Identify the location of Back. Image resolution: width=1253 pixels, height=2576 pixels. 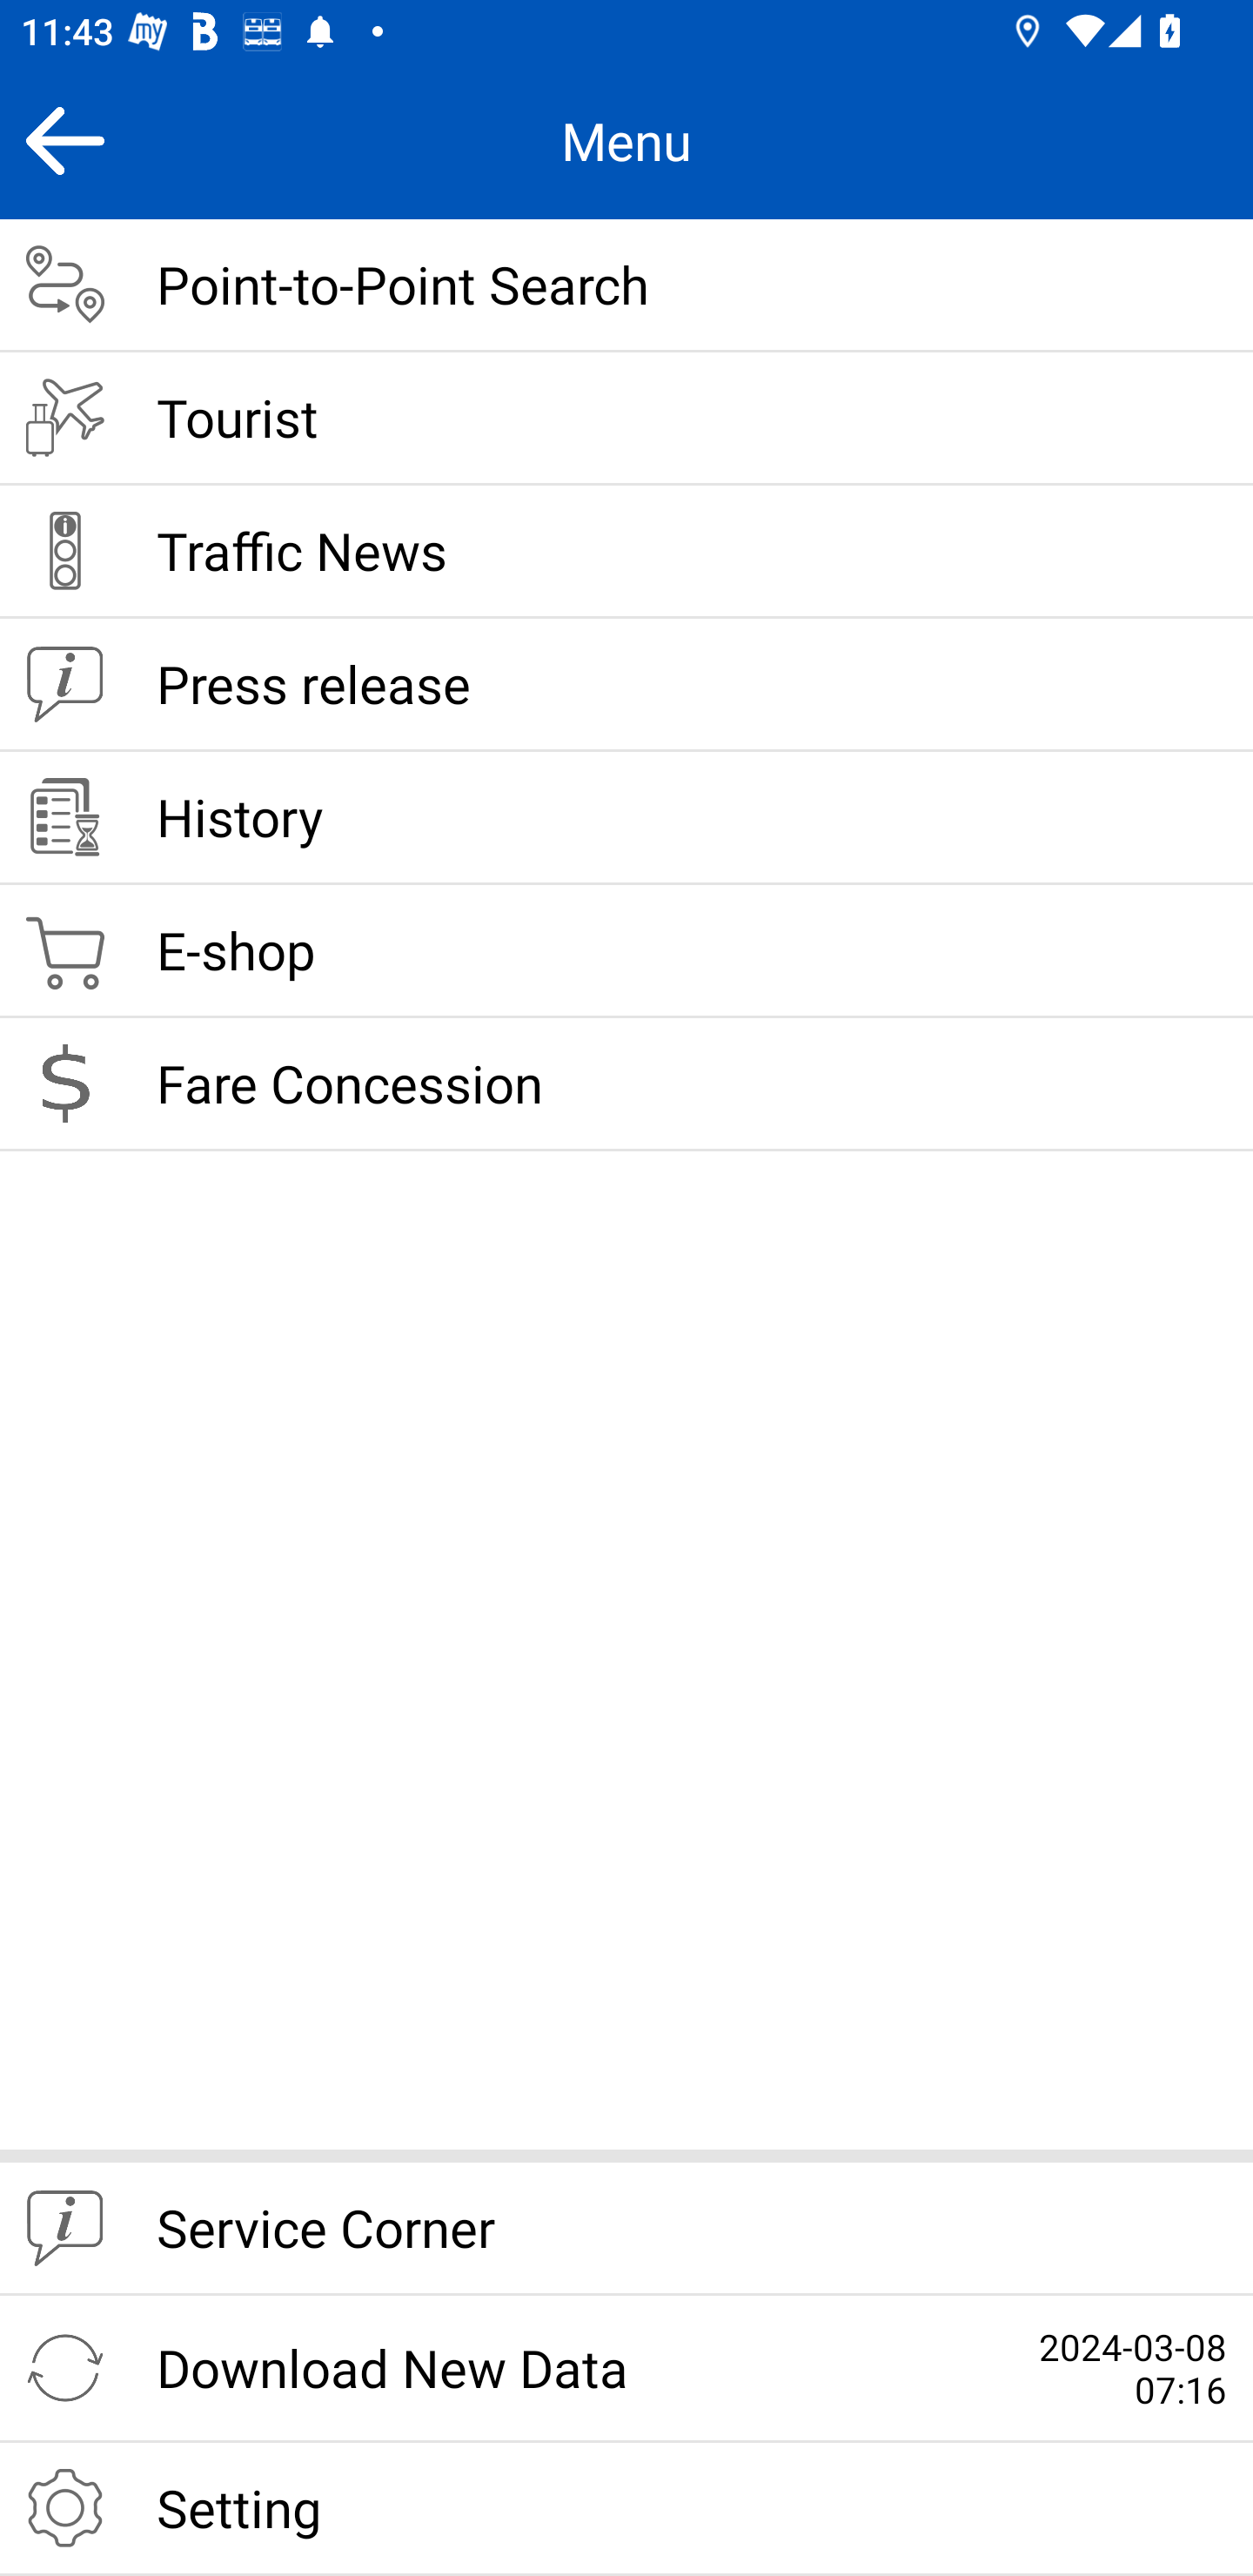
(64, 140).